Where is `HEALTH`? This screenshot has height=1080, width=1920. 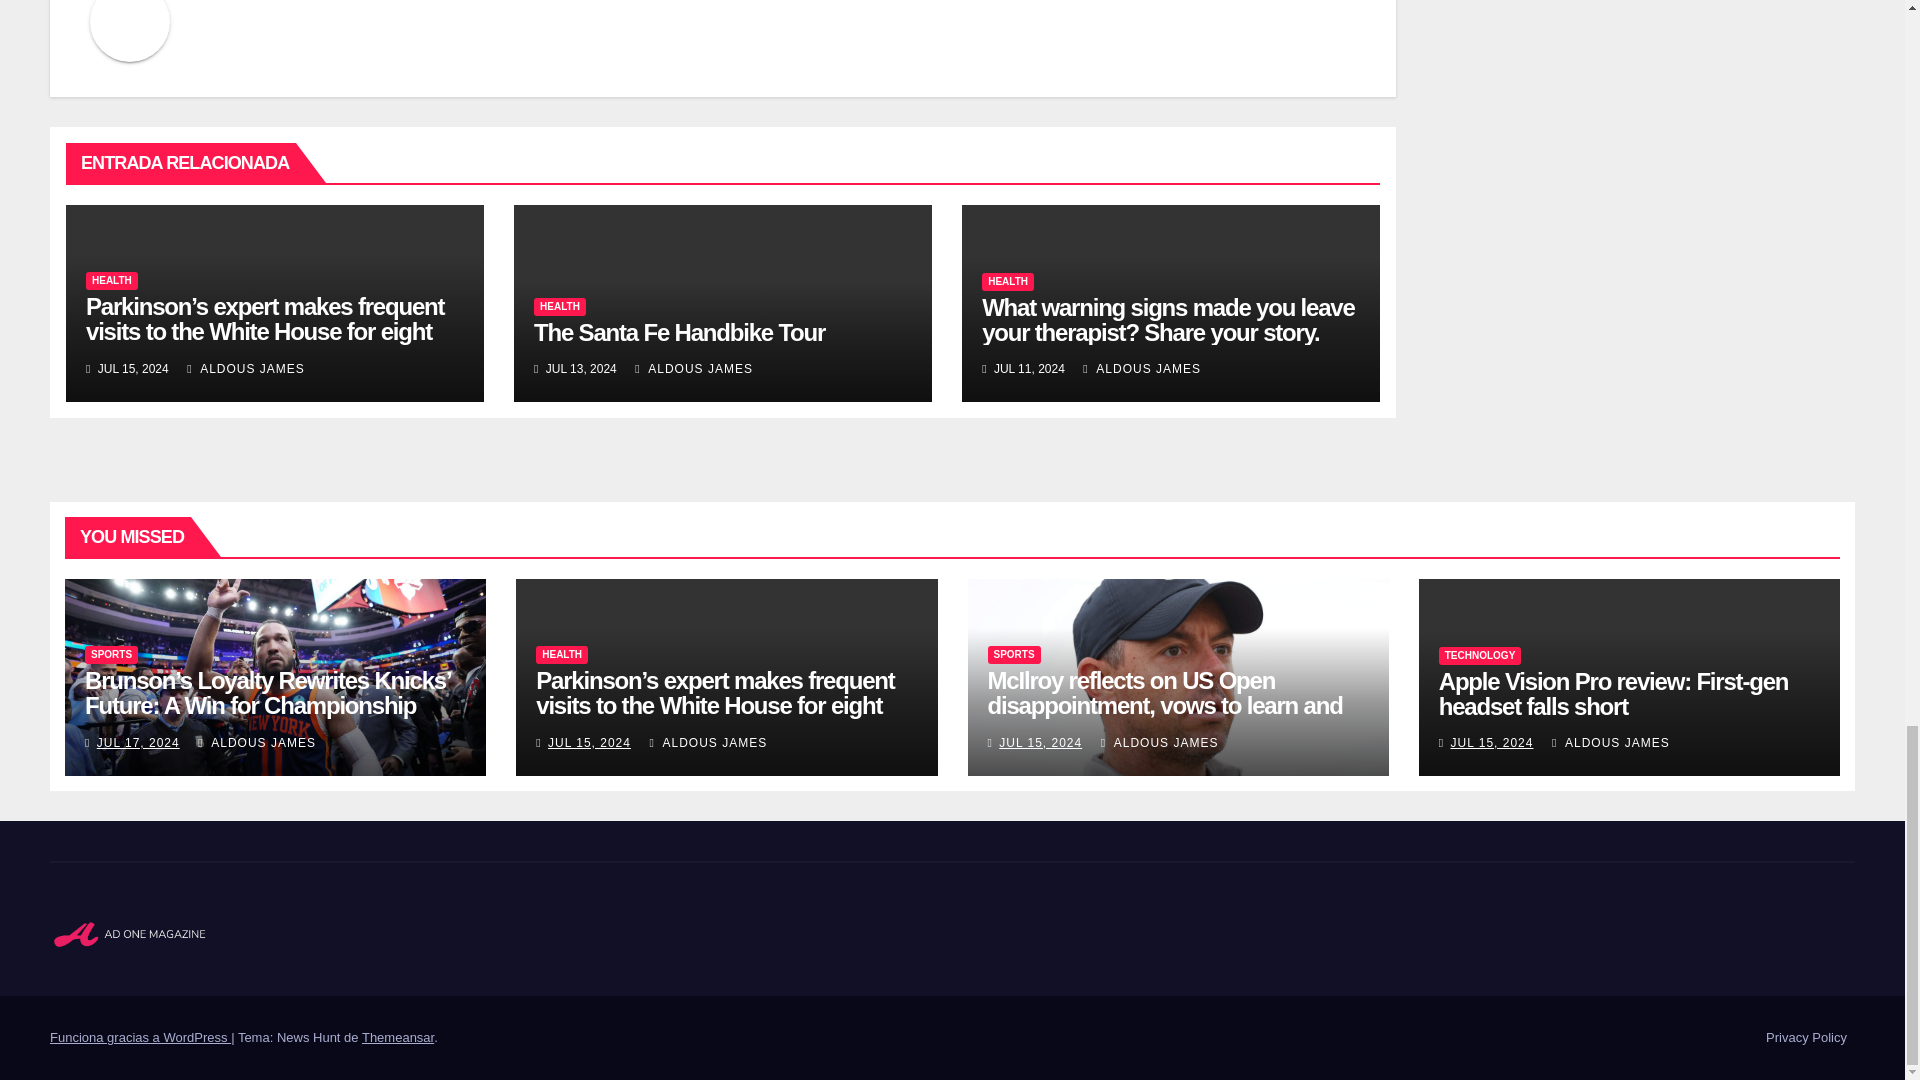 HEALTH is located at coordinates (1008, 282).